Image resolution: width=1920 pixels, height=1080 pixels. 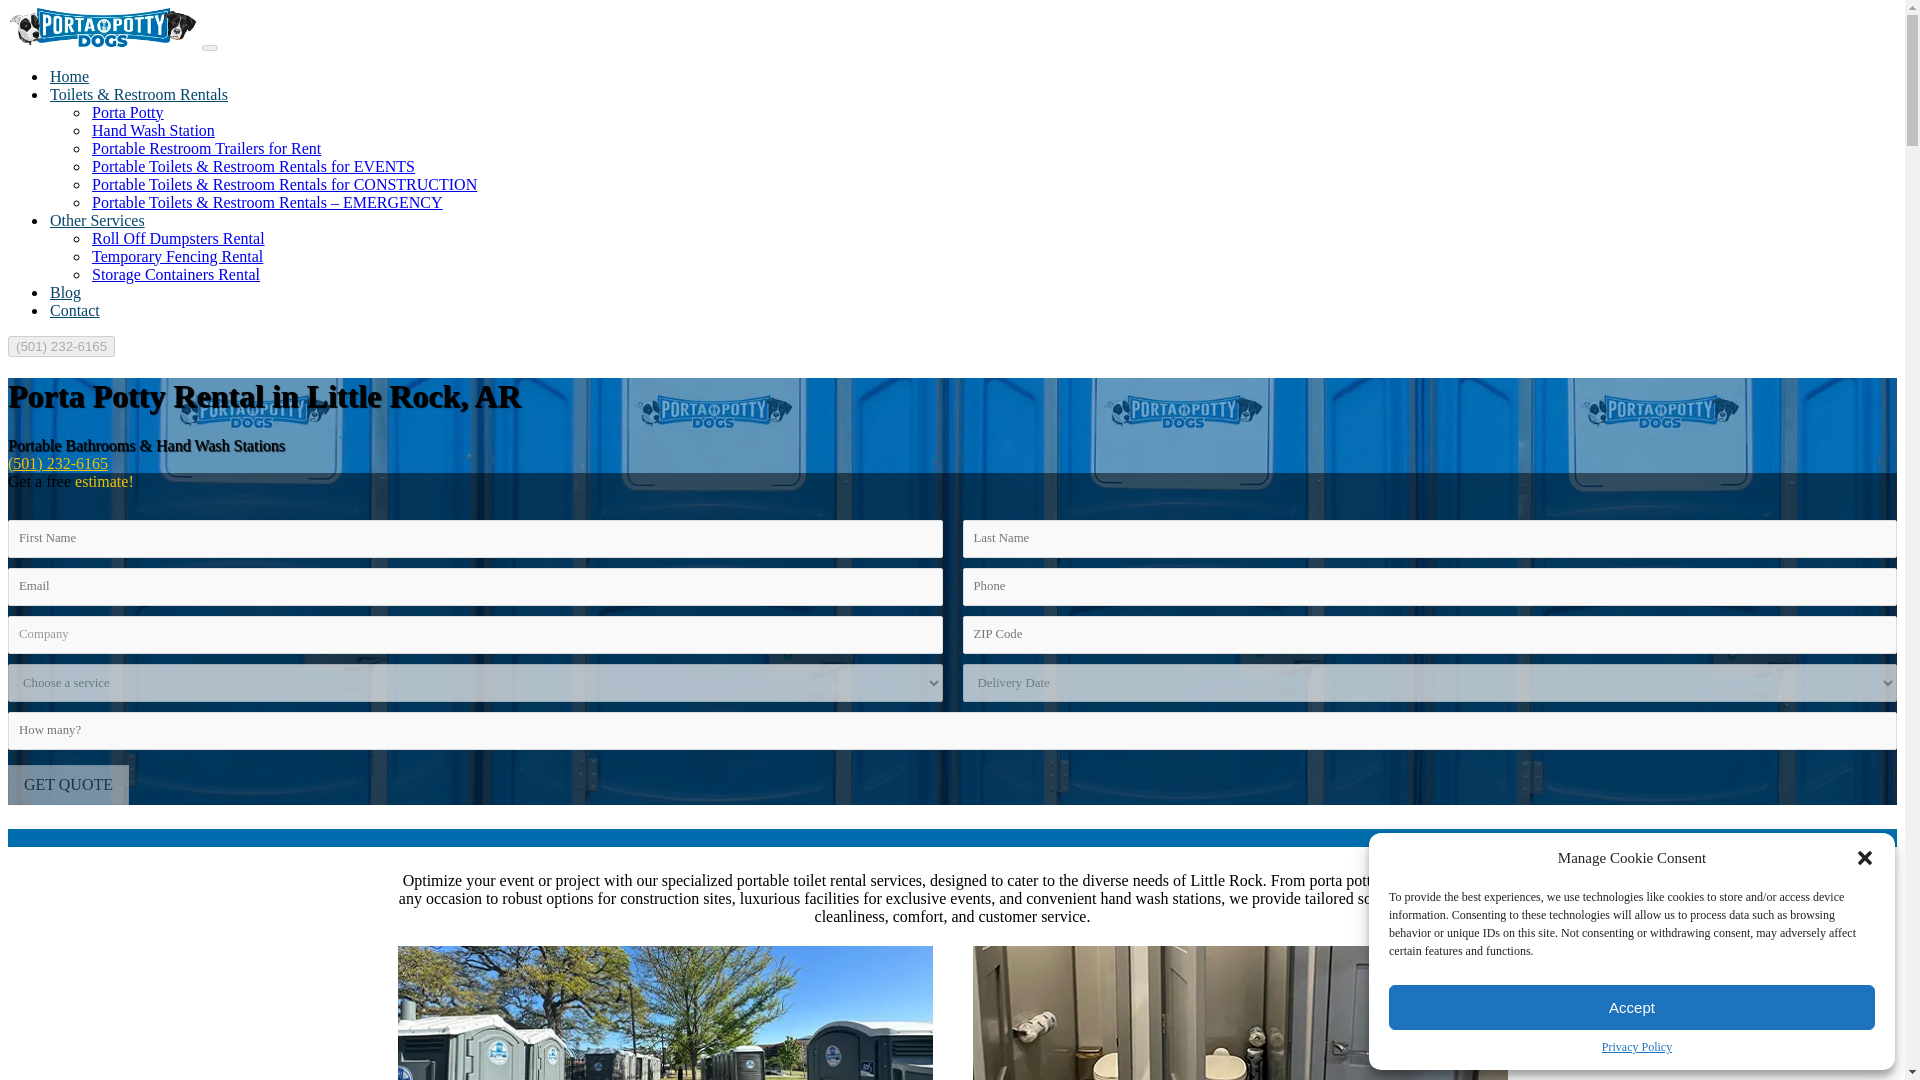 I want to click on GET QUOTE, so click(x=68, y=783).